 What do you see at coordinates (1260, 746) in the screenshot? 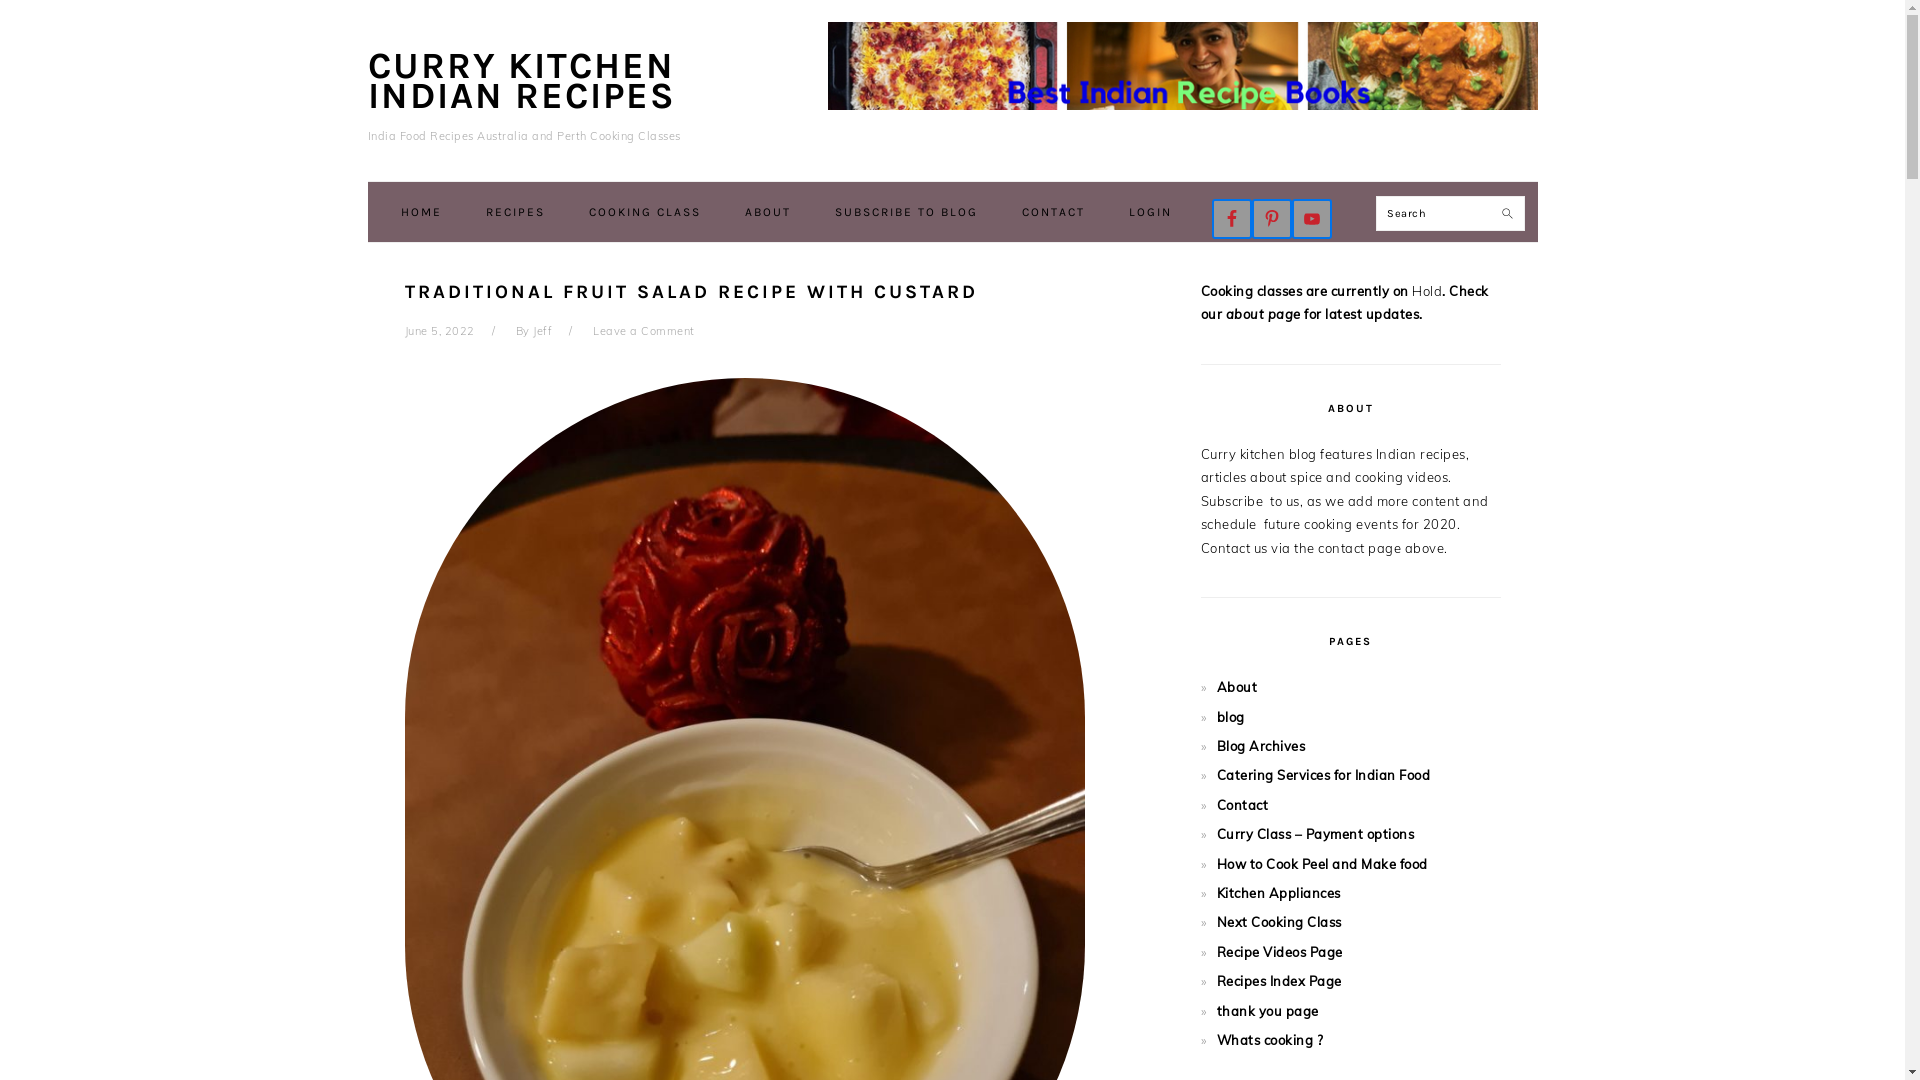
I see `Blog Archives` at bounding box center [1260, 746].